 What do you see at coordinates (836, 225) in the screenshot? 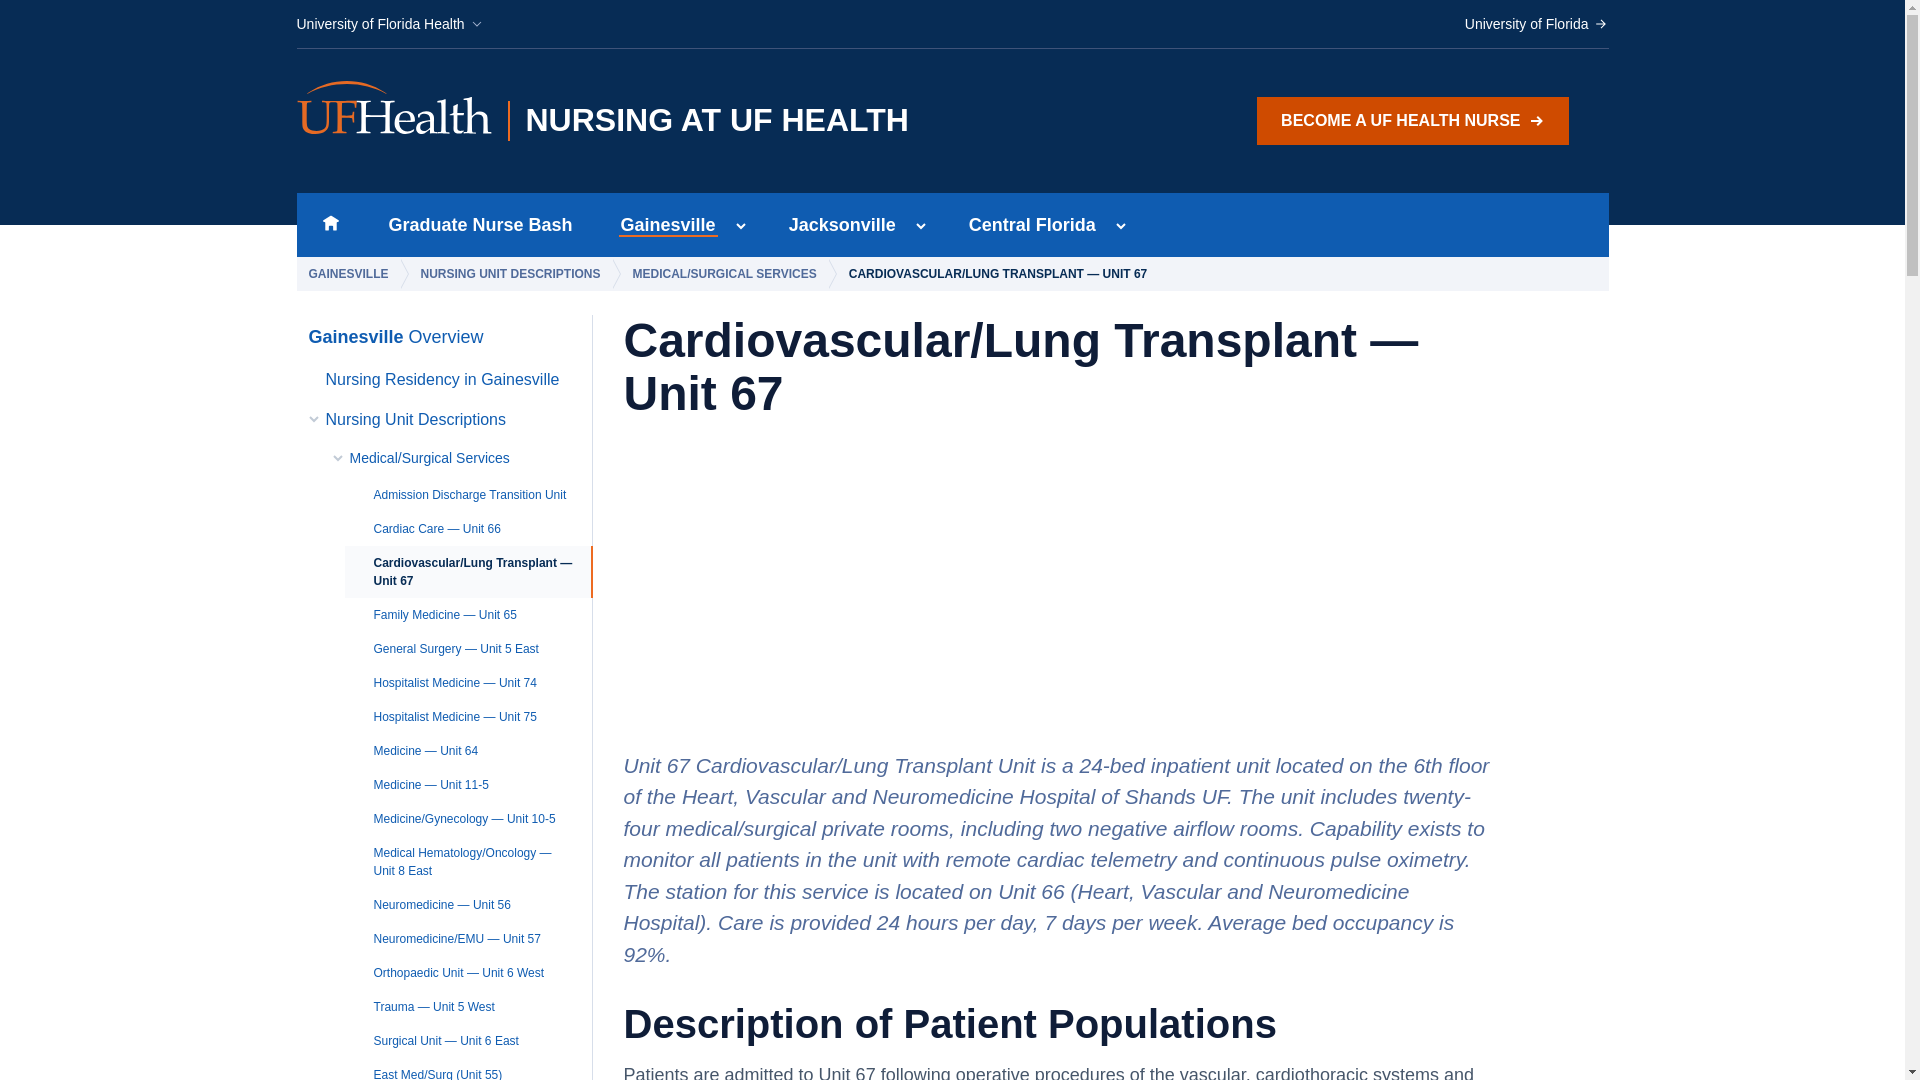
I see `Skip to main content` at bounding box center [836, 225].